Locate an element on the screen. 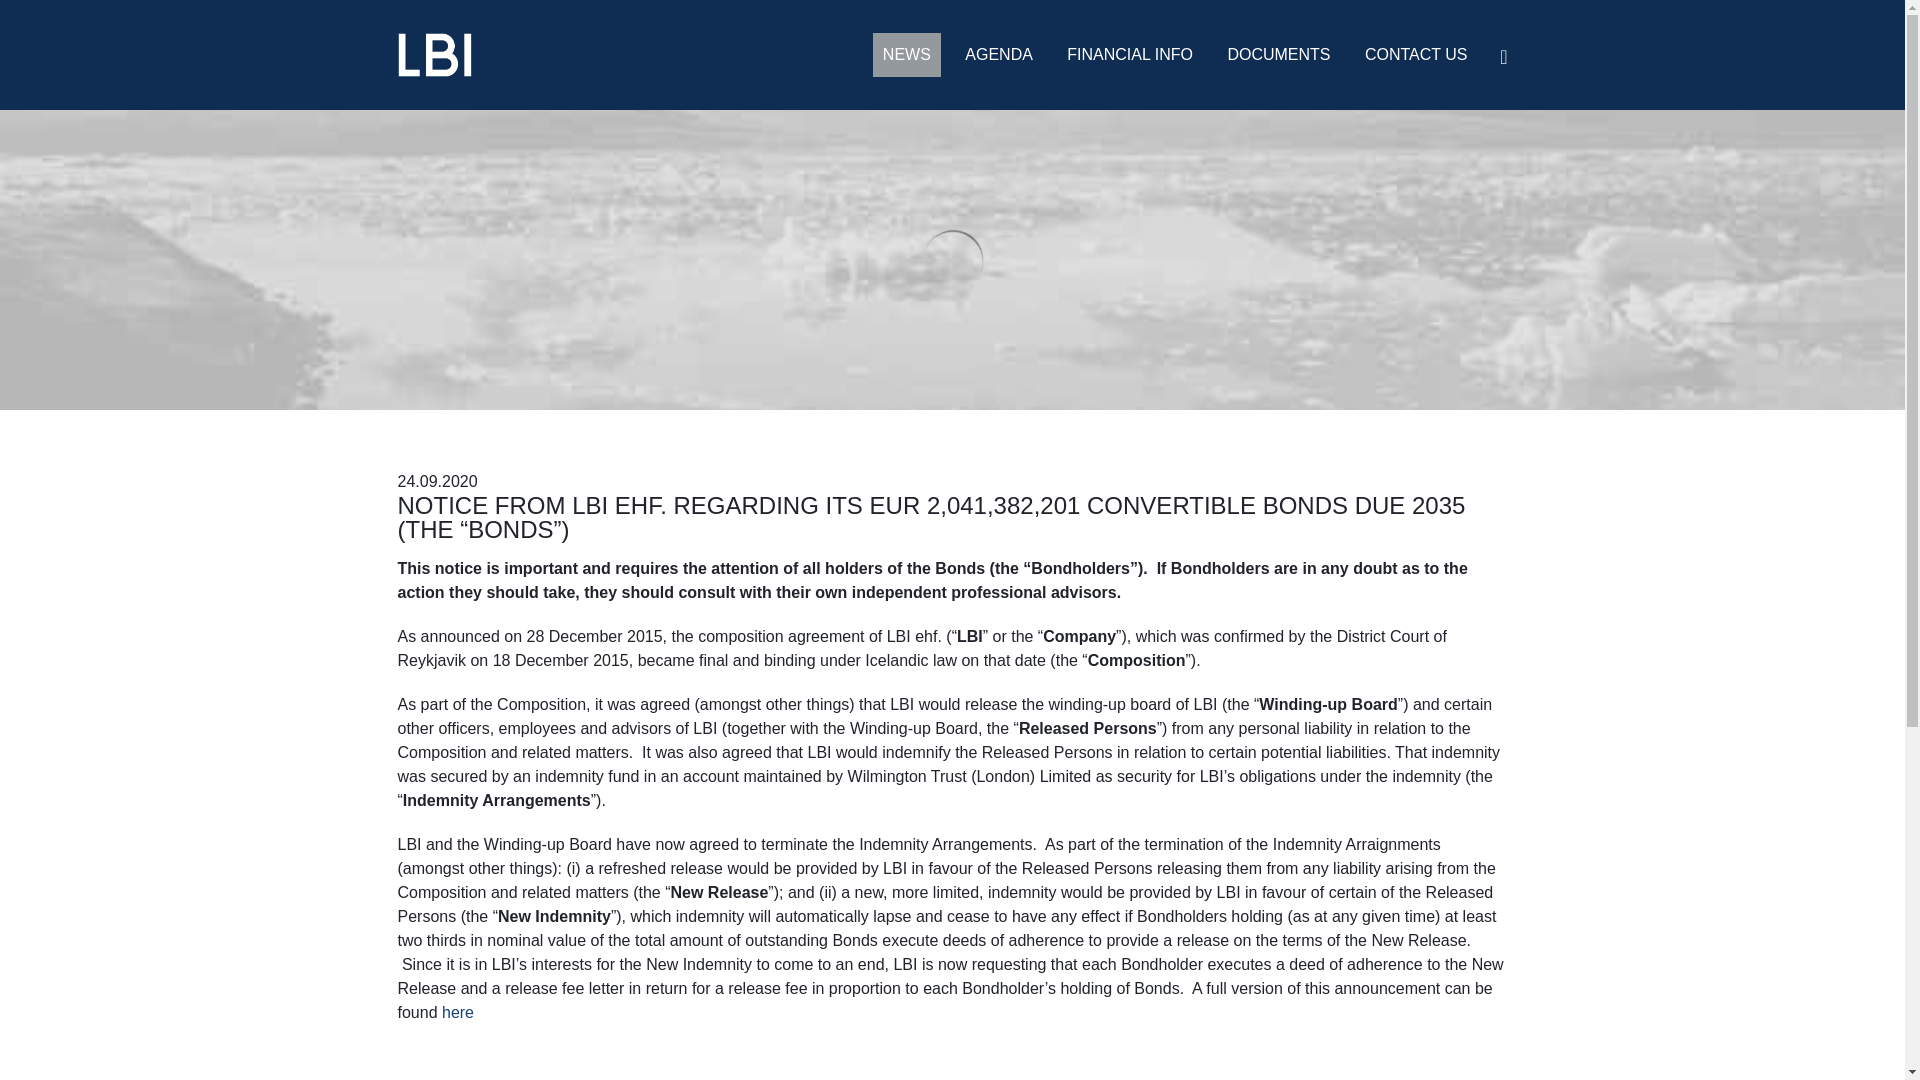 The image size is (1920, 1080). CONTACT US is located at coordinates (1416, 54).